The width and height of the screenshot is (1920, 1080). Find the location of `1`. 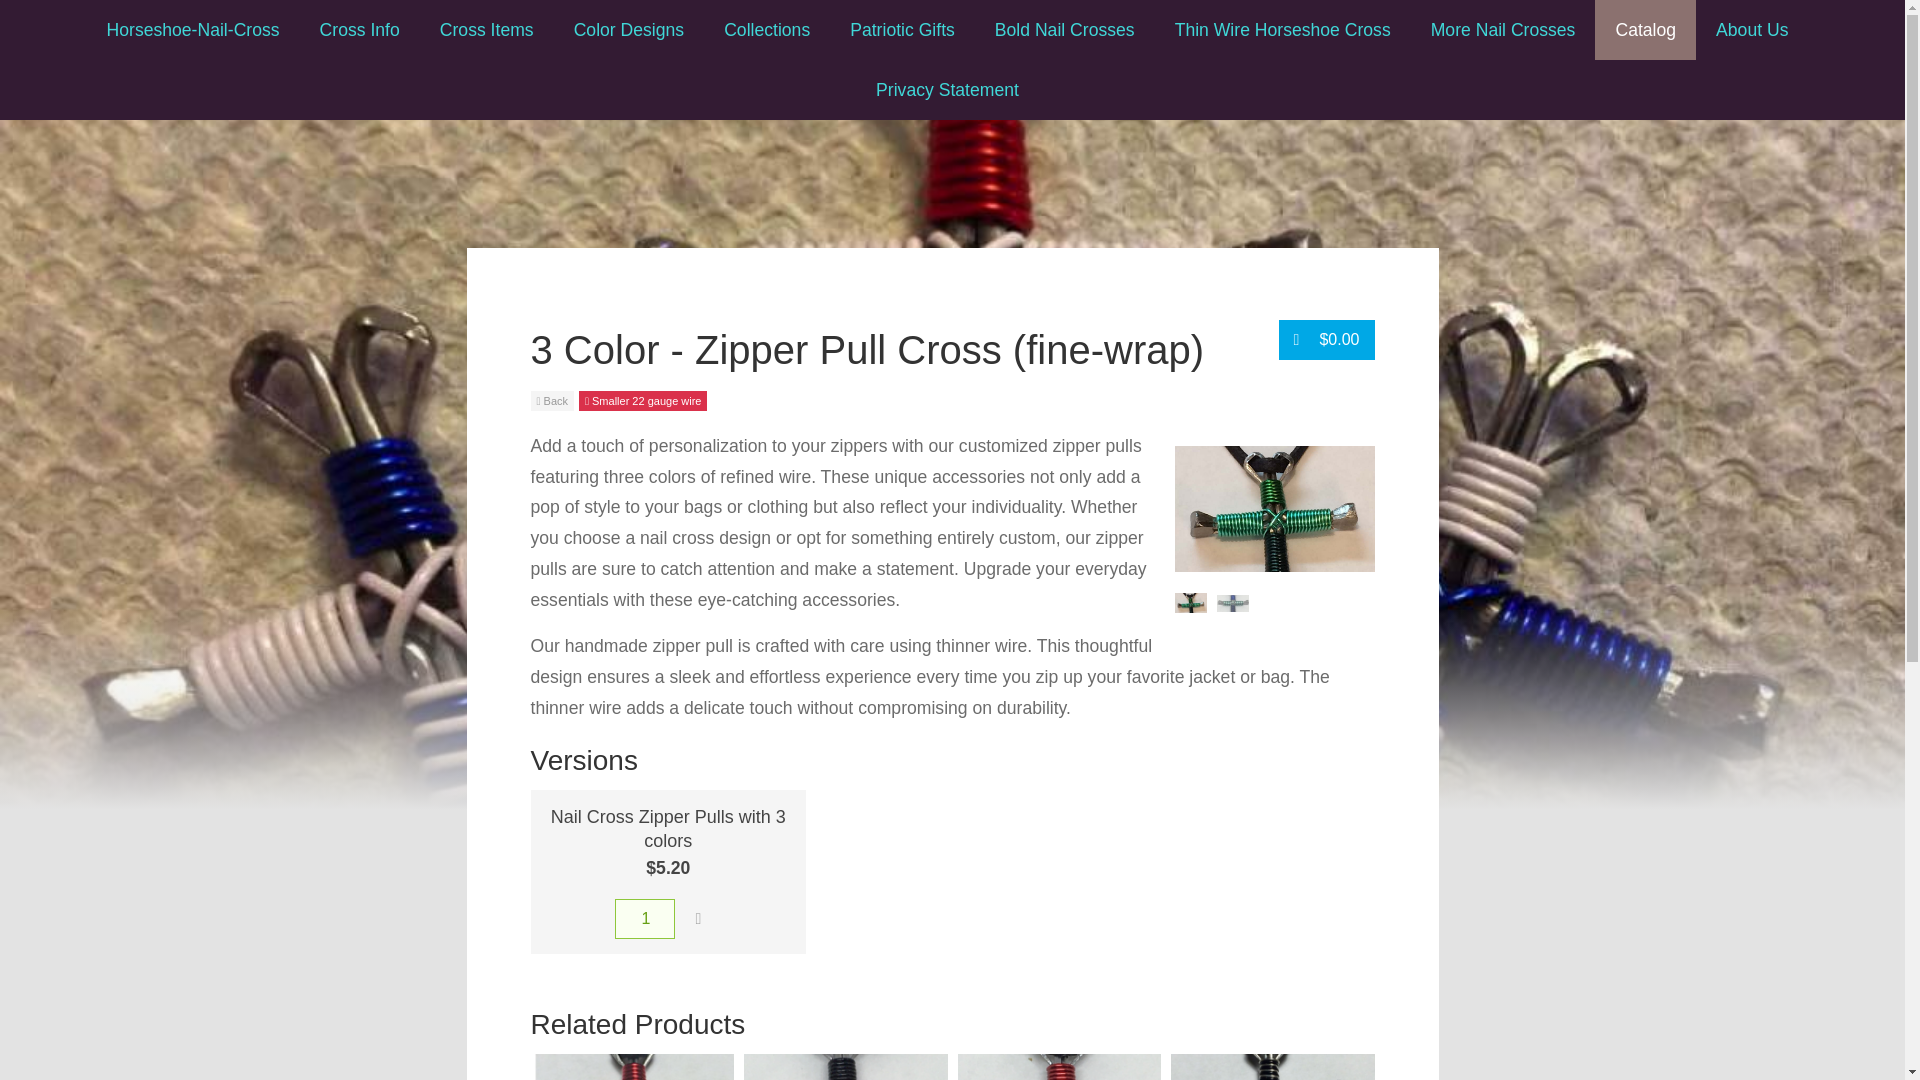

1 is located at coordinates (644, 918).